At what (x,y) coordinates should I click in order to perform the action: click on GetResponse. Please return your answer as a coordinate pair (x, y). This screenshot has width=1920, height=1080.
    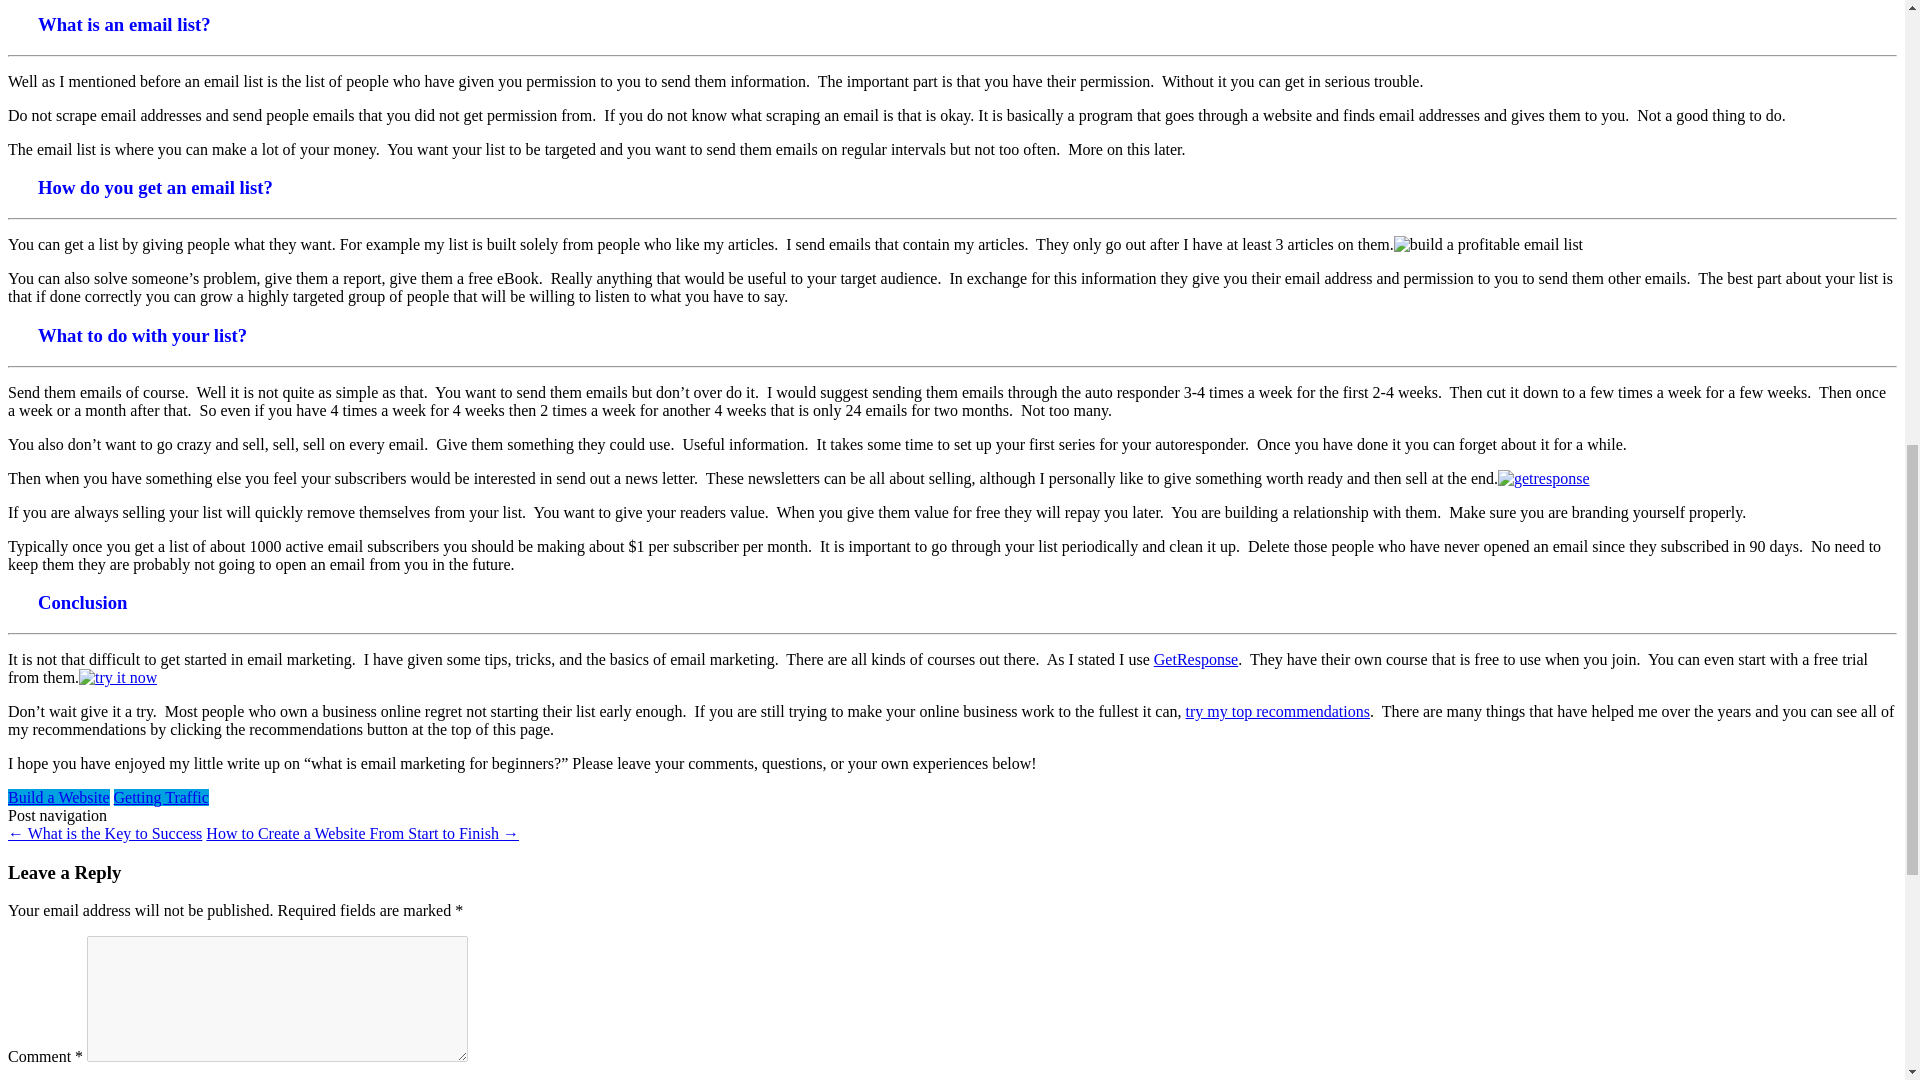
    Looking at the image, I should click on (1196, 660).